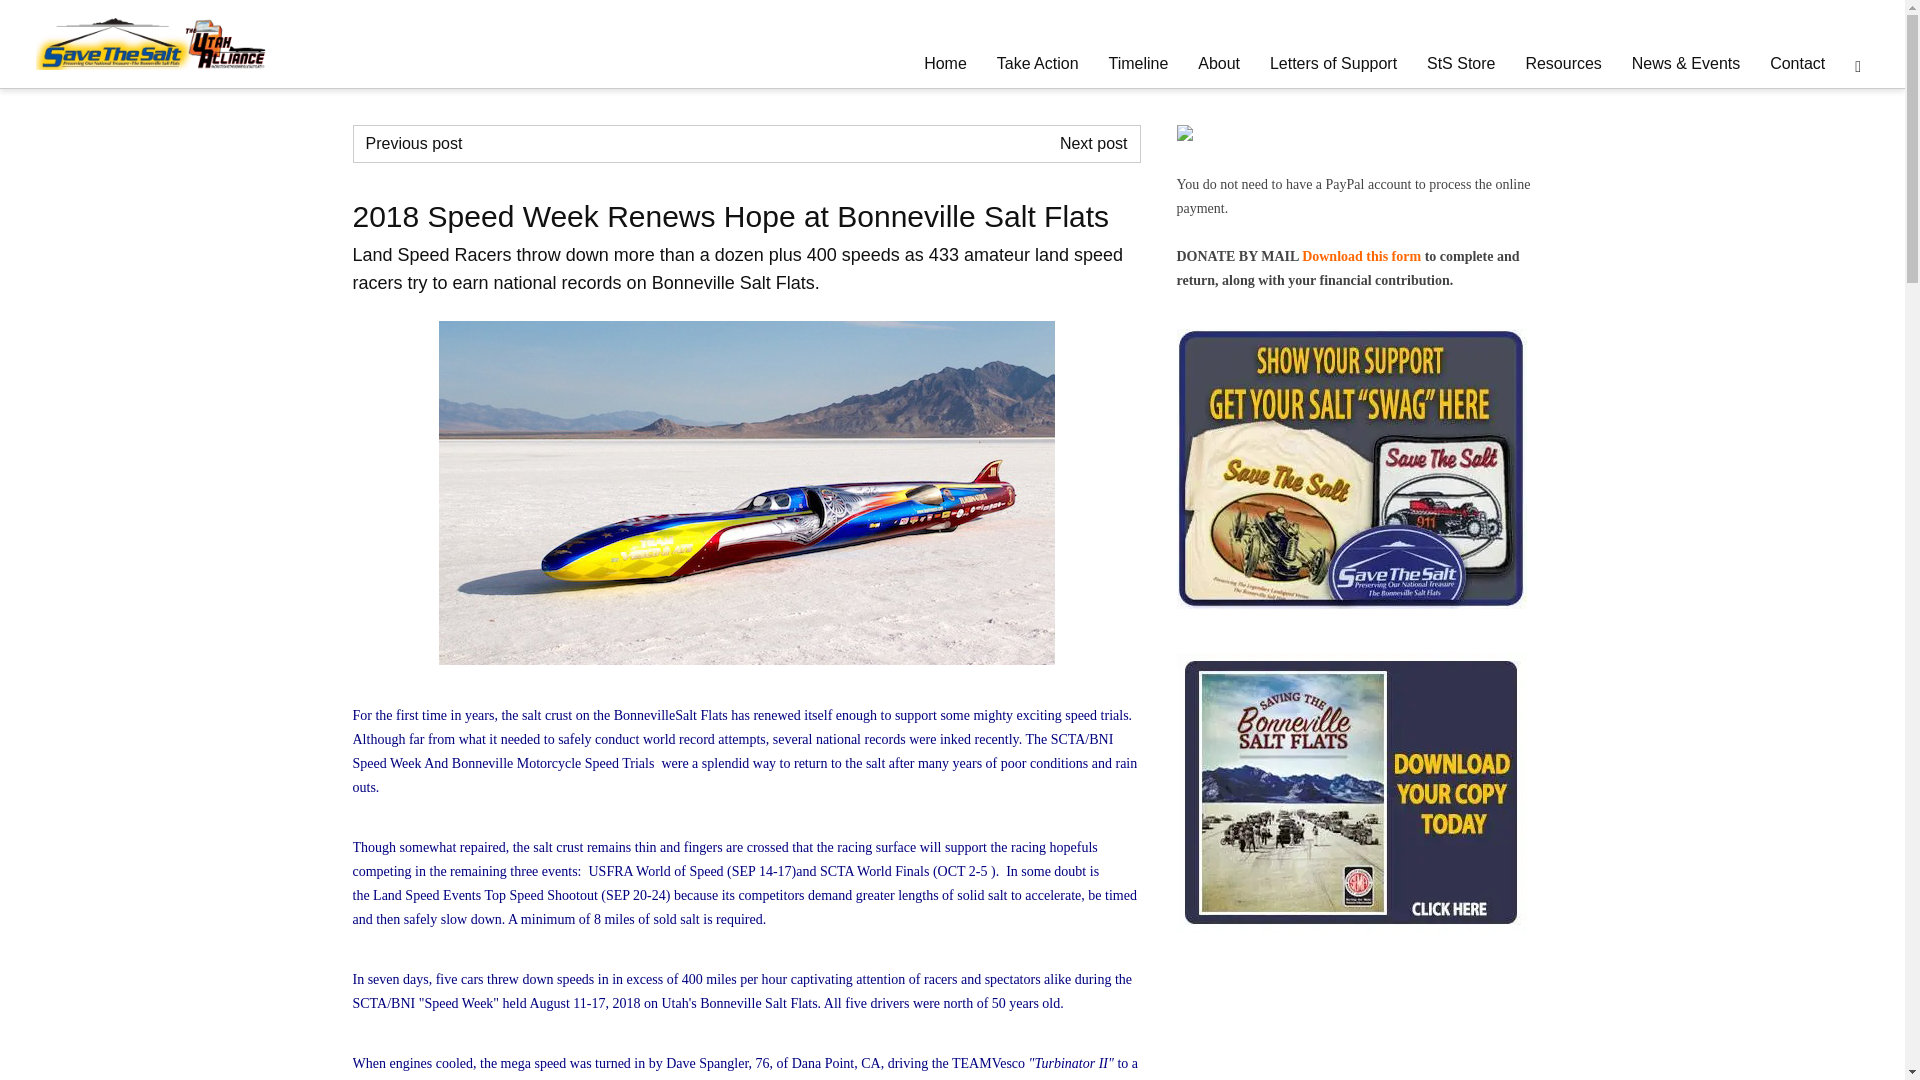  I want to click on Next post, so click(1094, 144).